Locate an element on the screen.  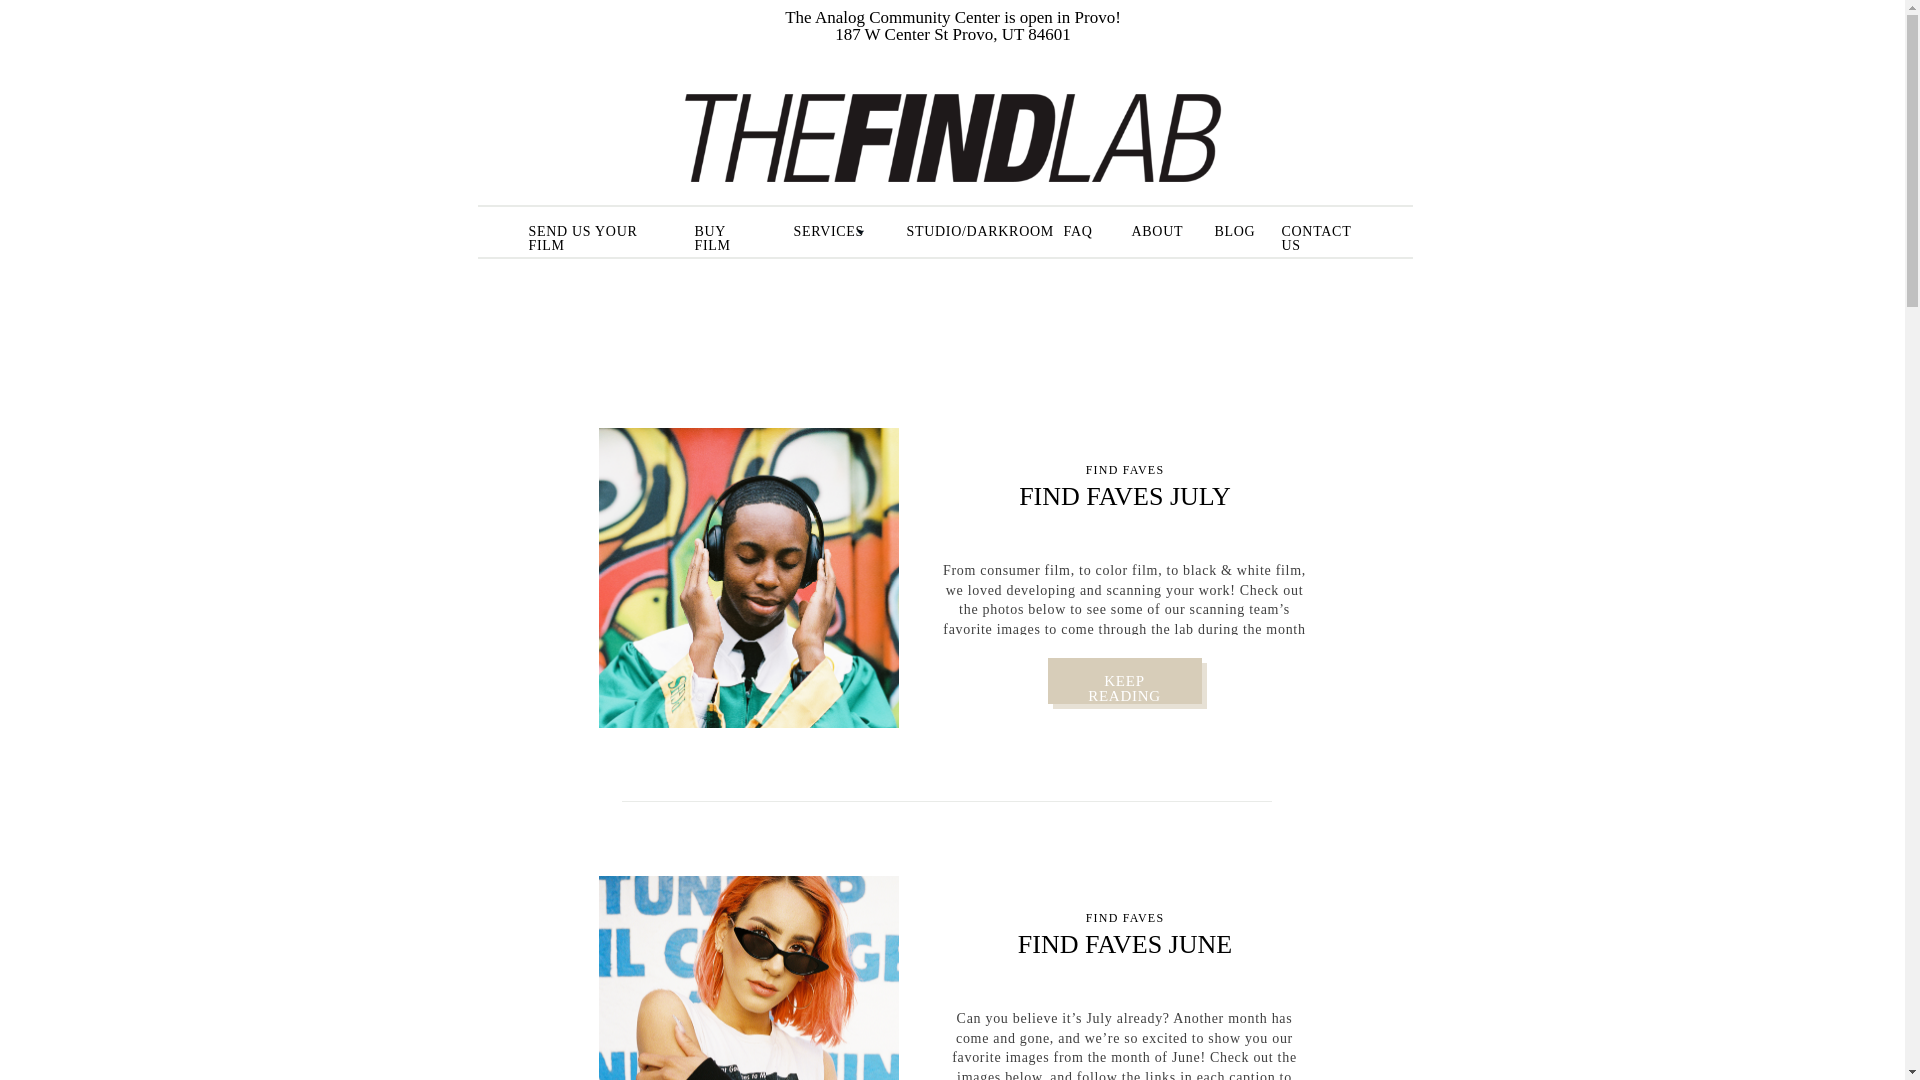
FIND Faves June is located at coordinates (748, 978).